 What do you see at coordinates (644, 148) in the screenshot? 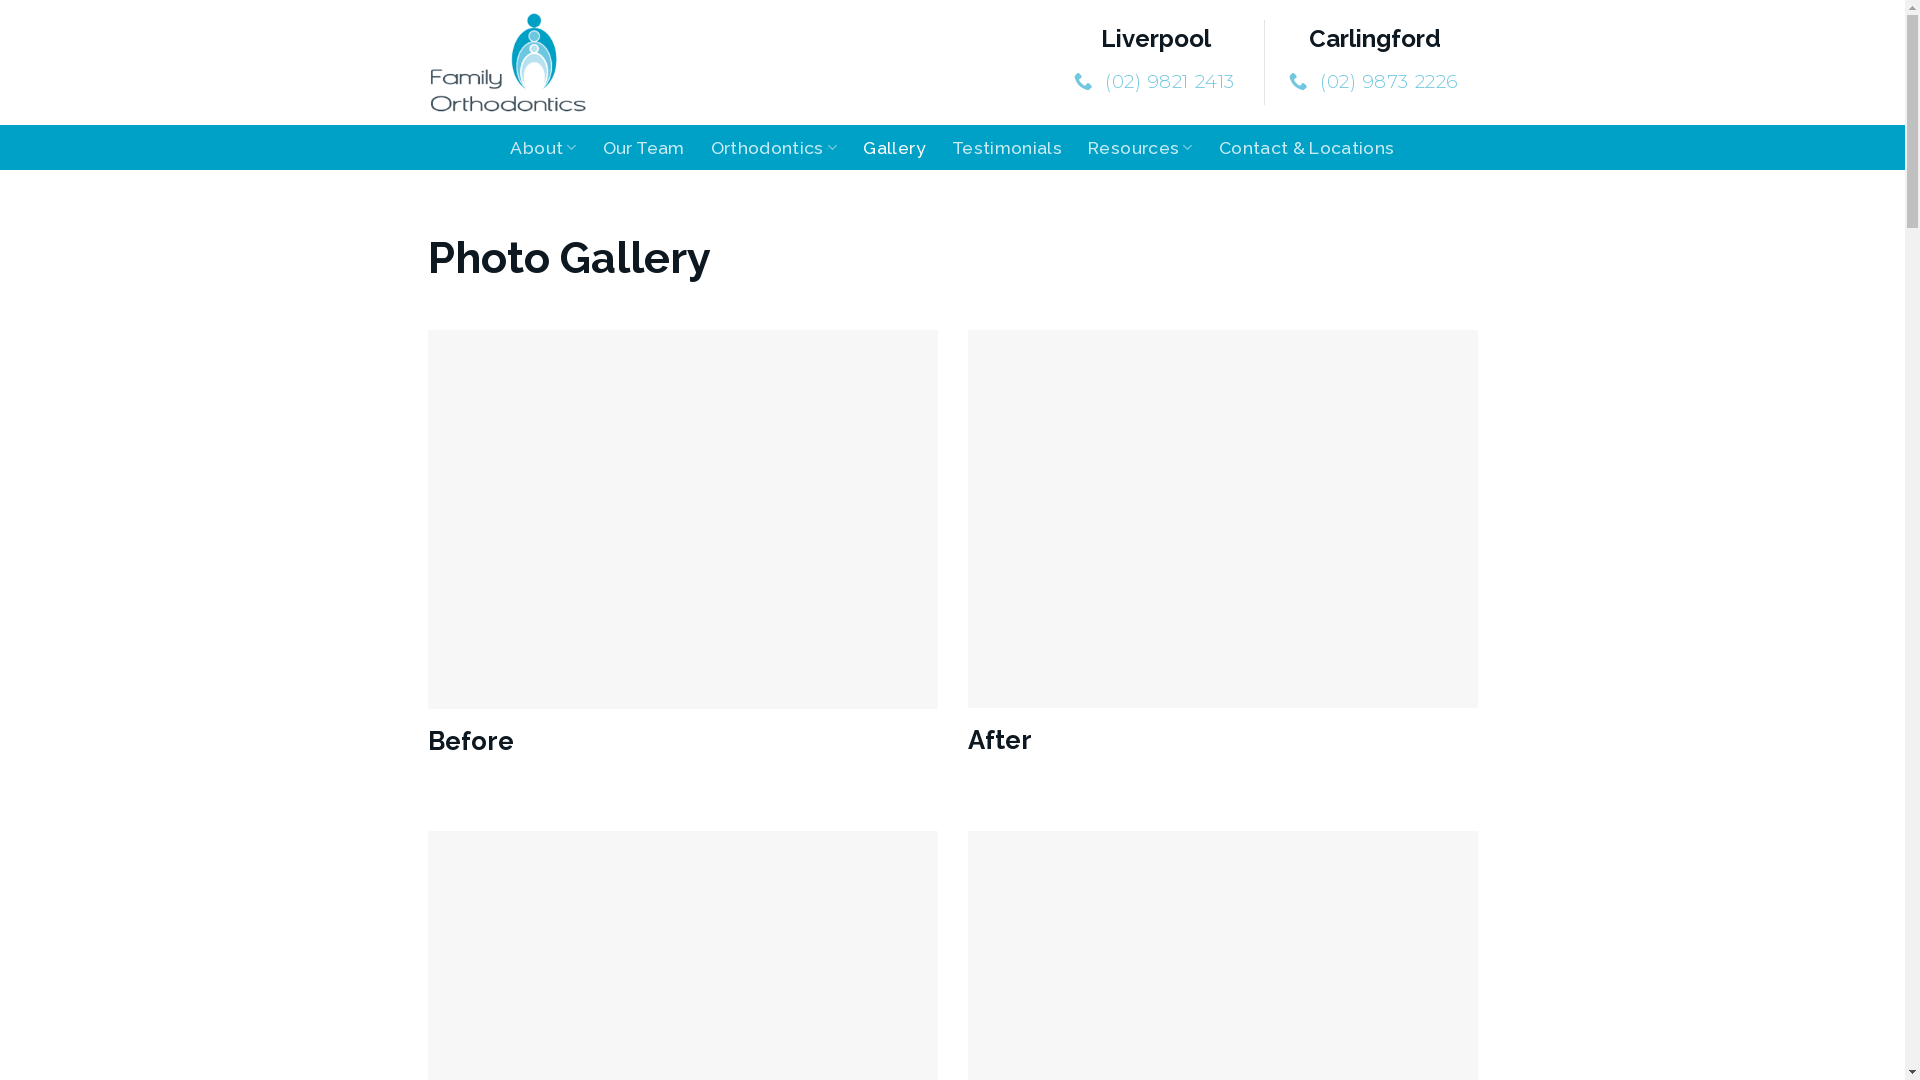
I see `Our Team` at bounding box center [644, 148].